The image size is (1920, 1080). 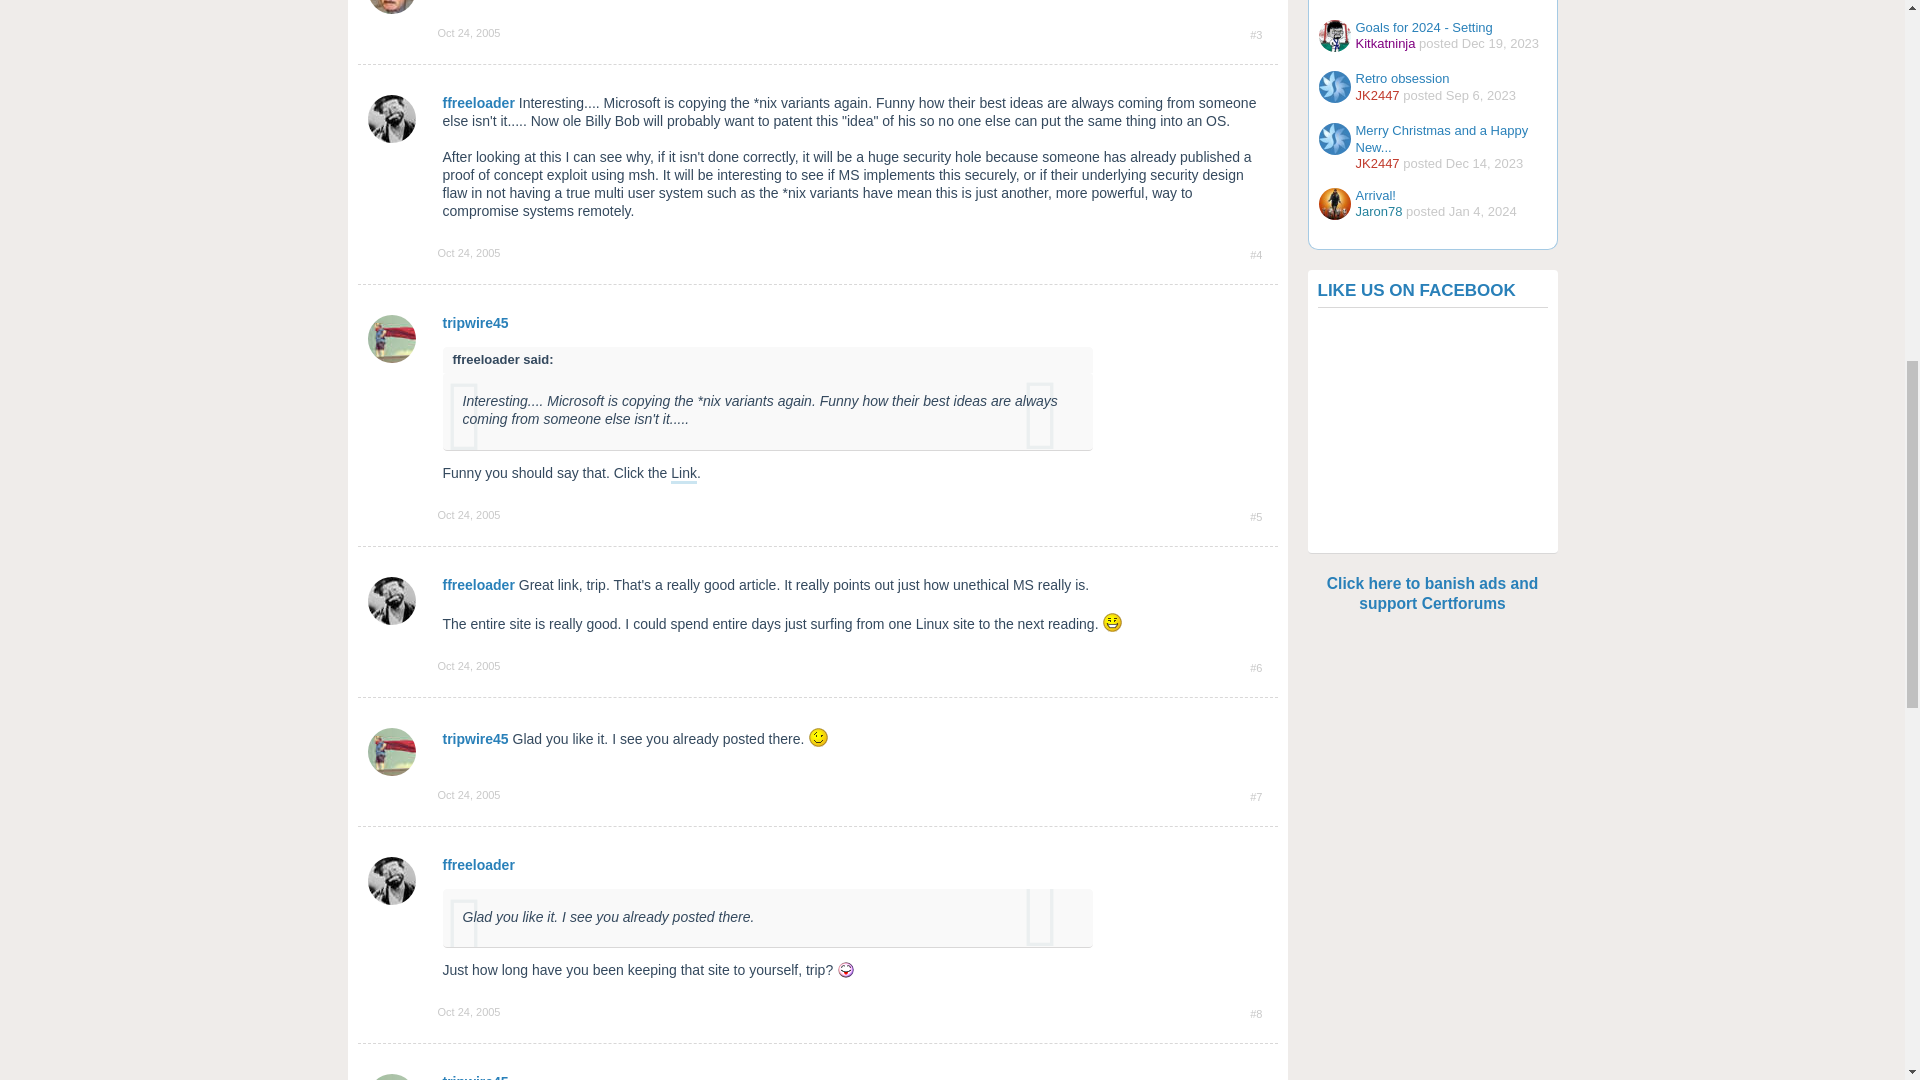 I want to click on ffreeloader, so click(x=478, y=584).